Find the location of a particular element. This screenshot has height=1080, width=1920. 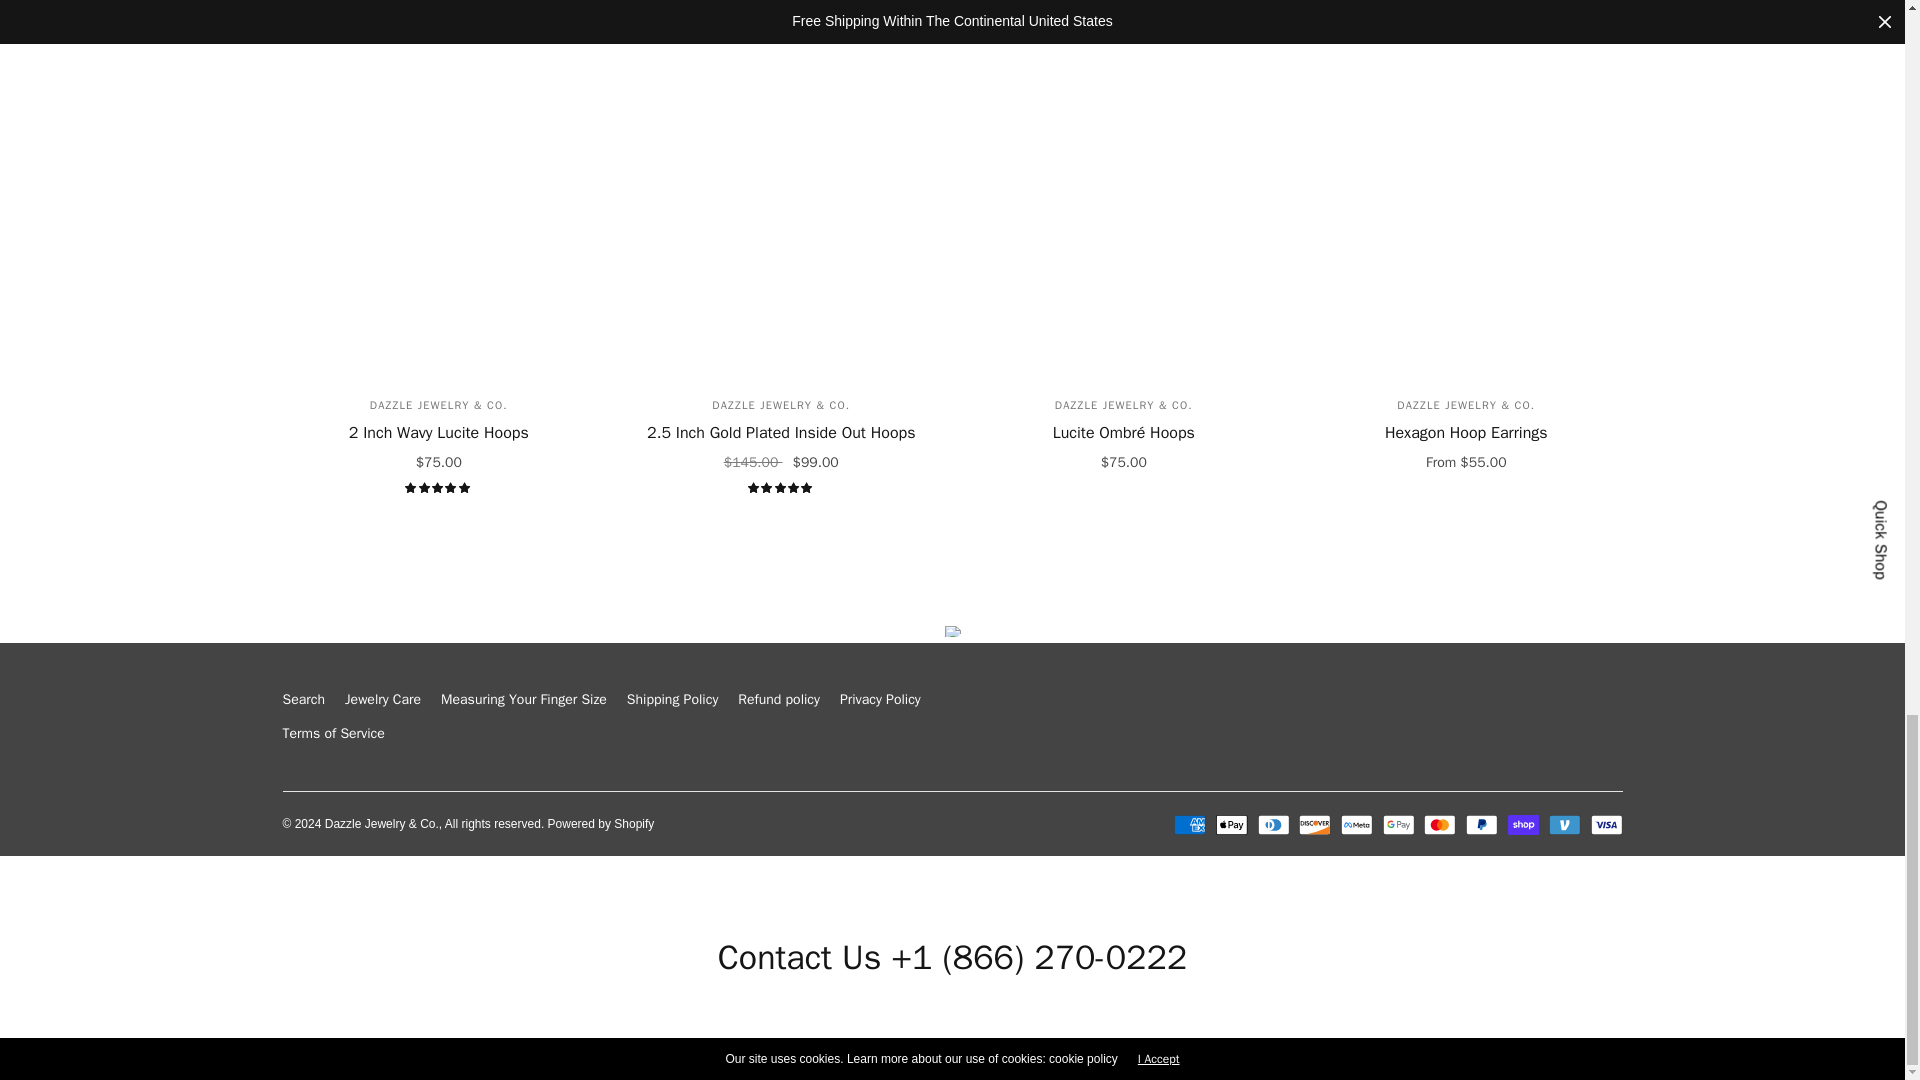

Discover is located at coordinates (1314, 824).